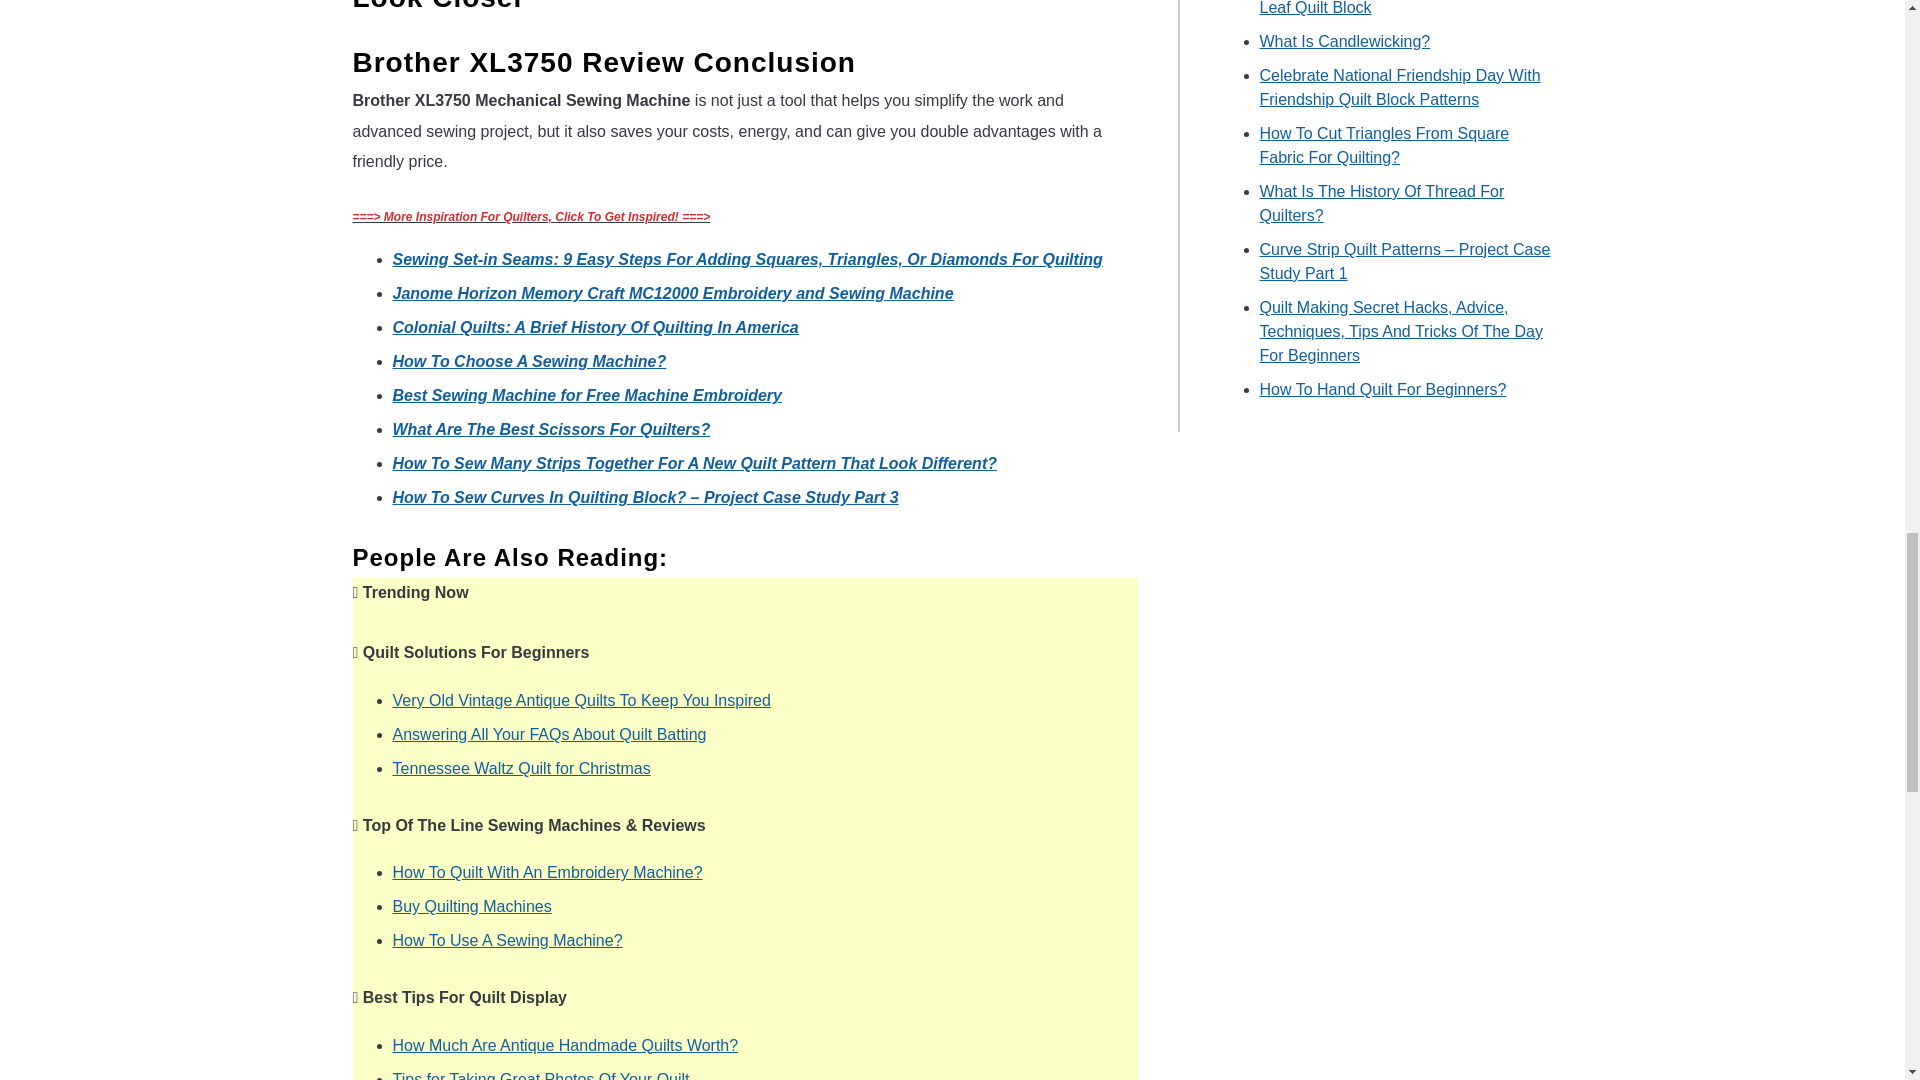 This screenshot has width=1920, height=1080. What do you see at coordinates (586, 394) in the screenshot?
I see `Best Sewing Machine for Free Machine Embroidery` at bounding box center [586, 394].